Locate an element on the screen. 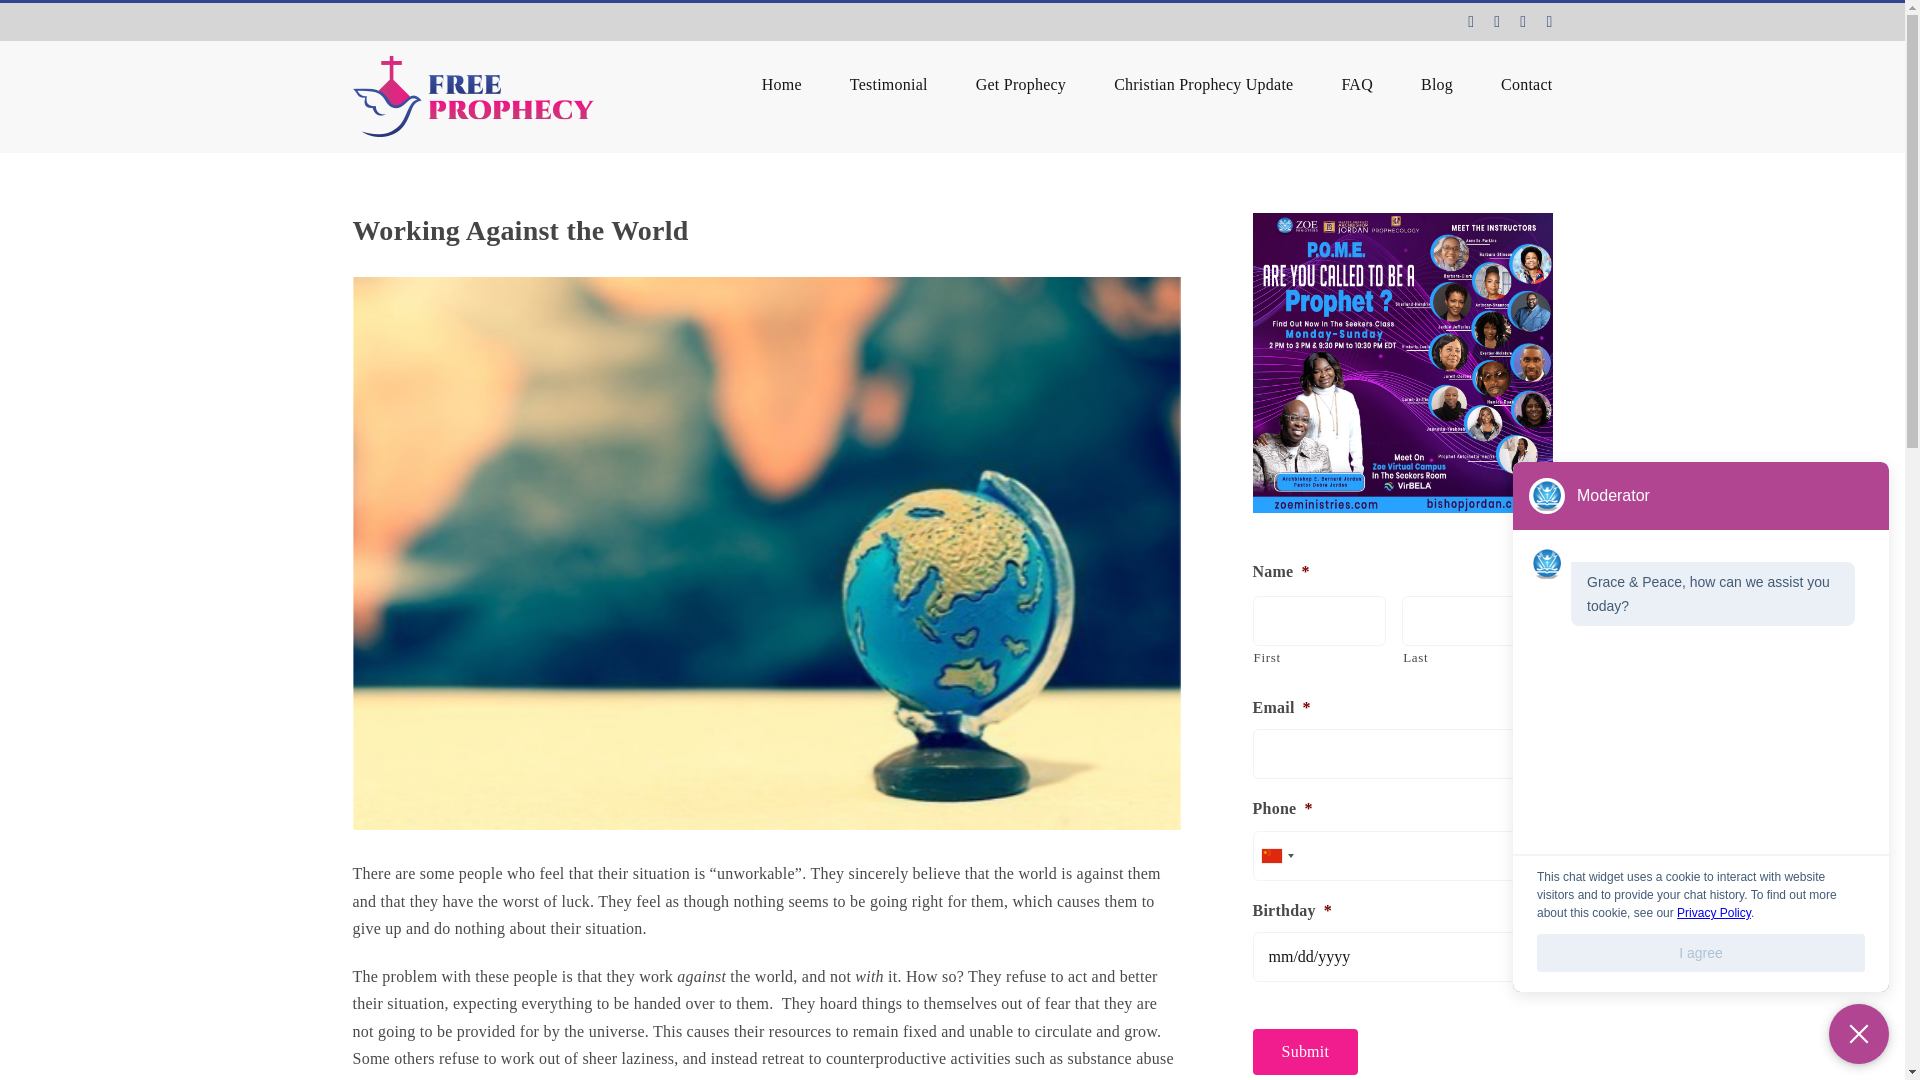 The image size is (1920, 1080). Get Prophecy is located at coordinates (1020, 83).